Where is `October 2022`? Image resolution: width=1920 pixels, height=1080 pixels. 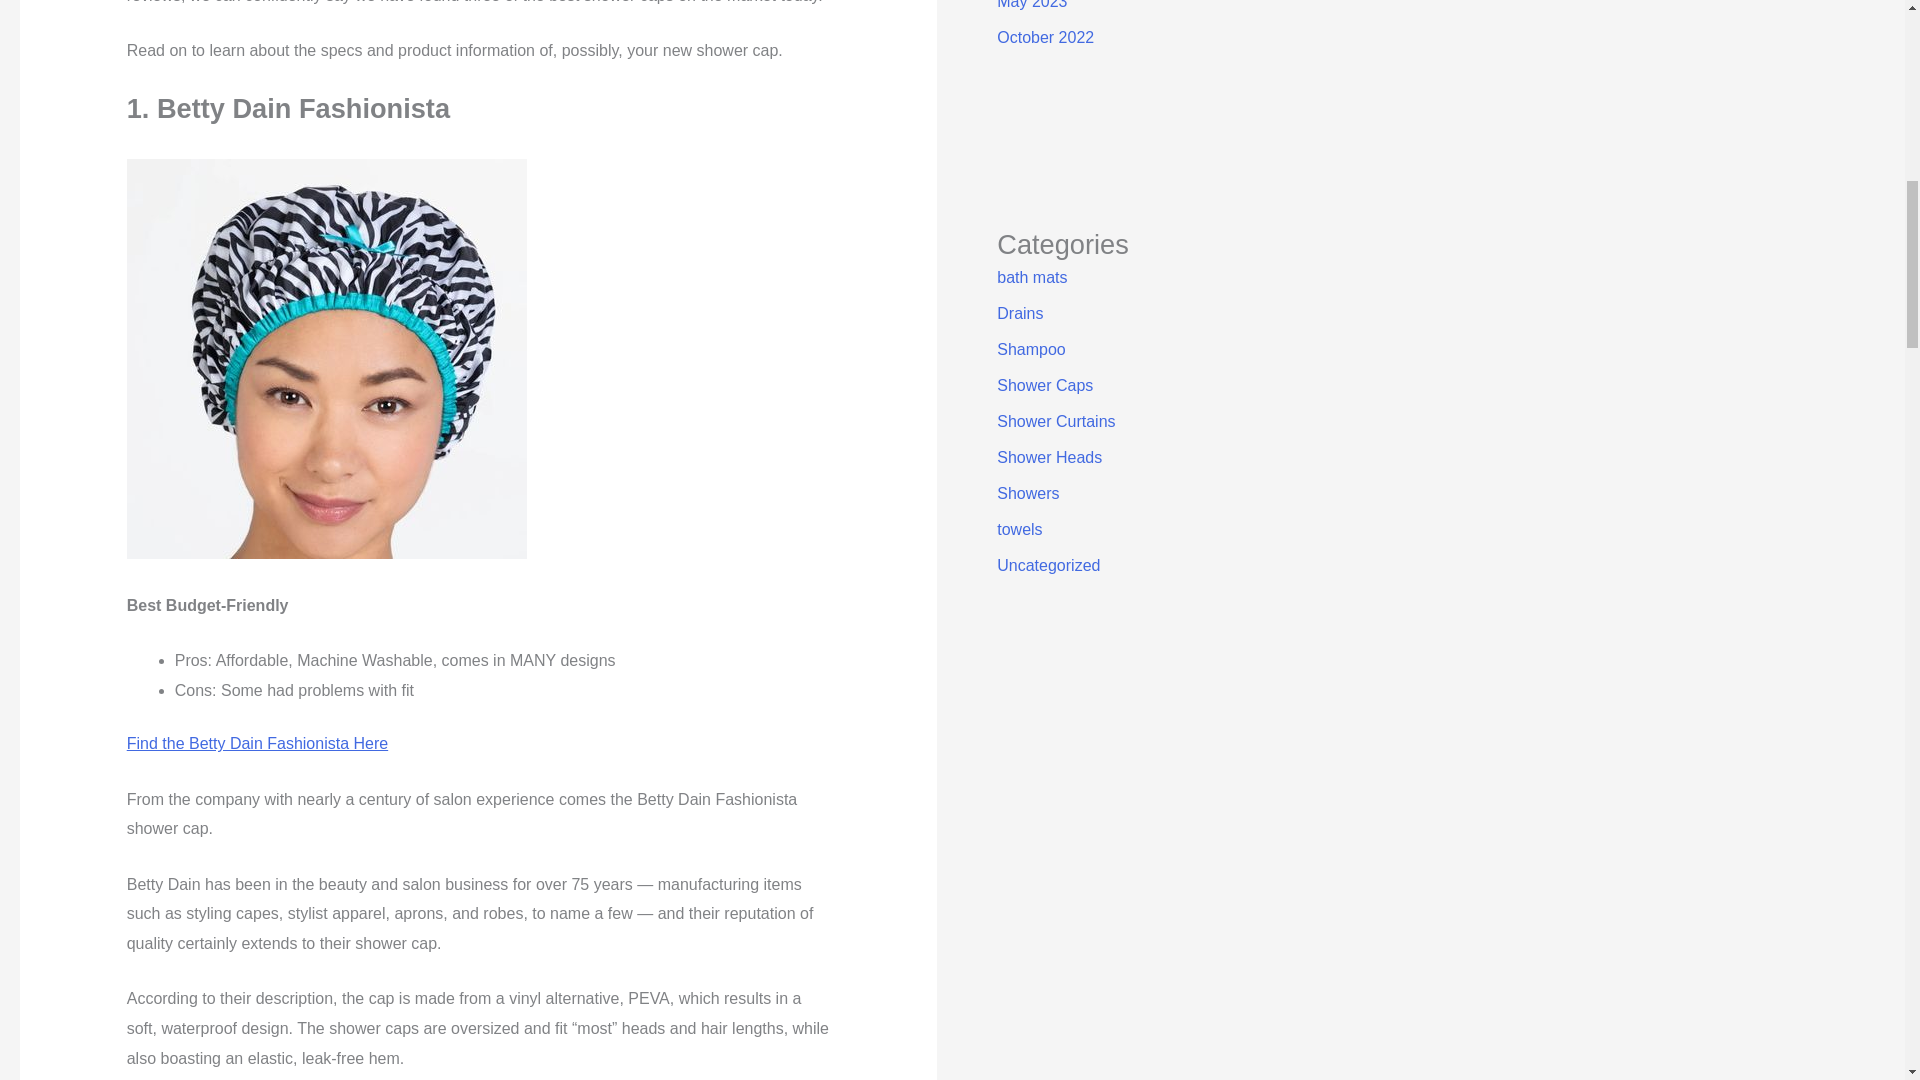 October 2022 is located at coordinates (1045, 38).